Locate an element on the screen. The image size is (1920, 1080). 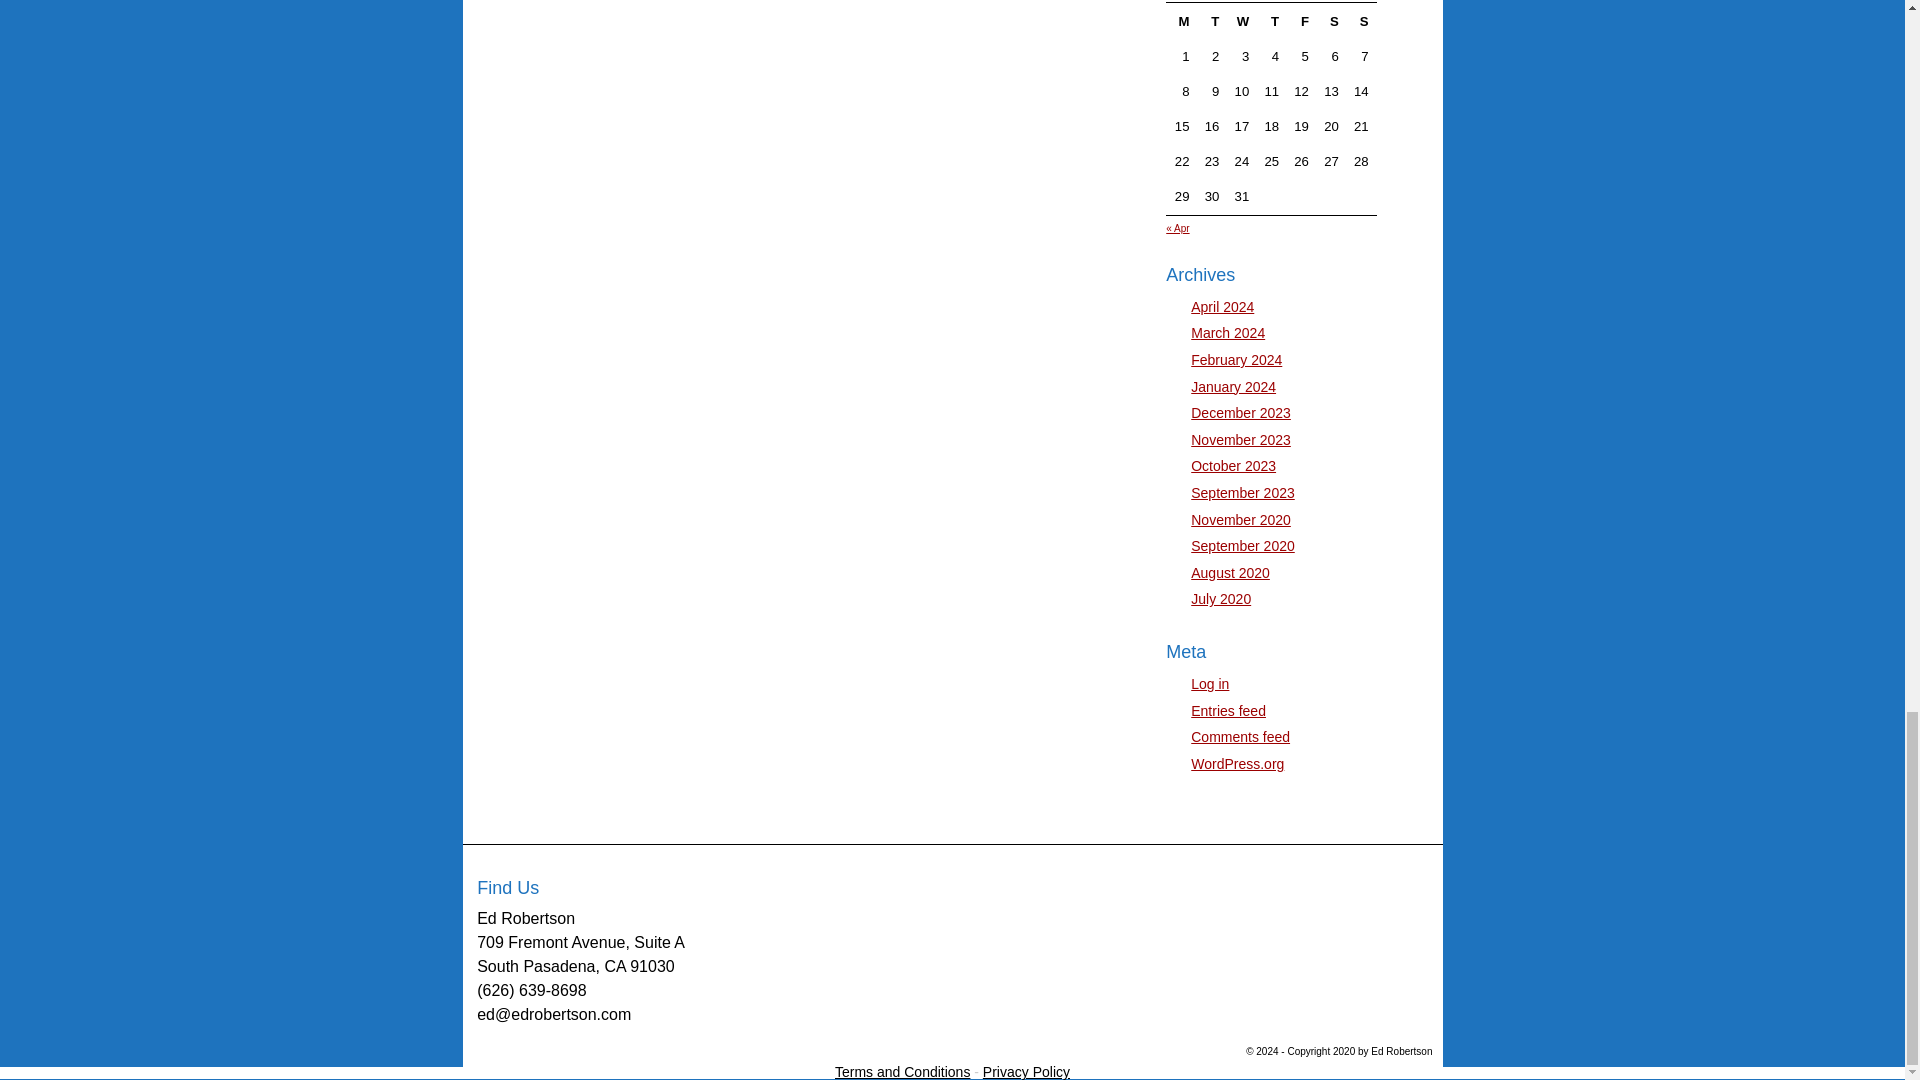
Thursday is located at coordinates (1272, 21).